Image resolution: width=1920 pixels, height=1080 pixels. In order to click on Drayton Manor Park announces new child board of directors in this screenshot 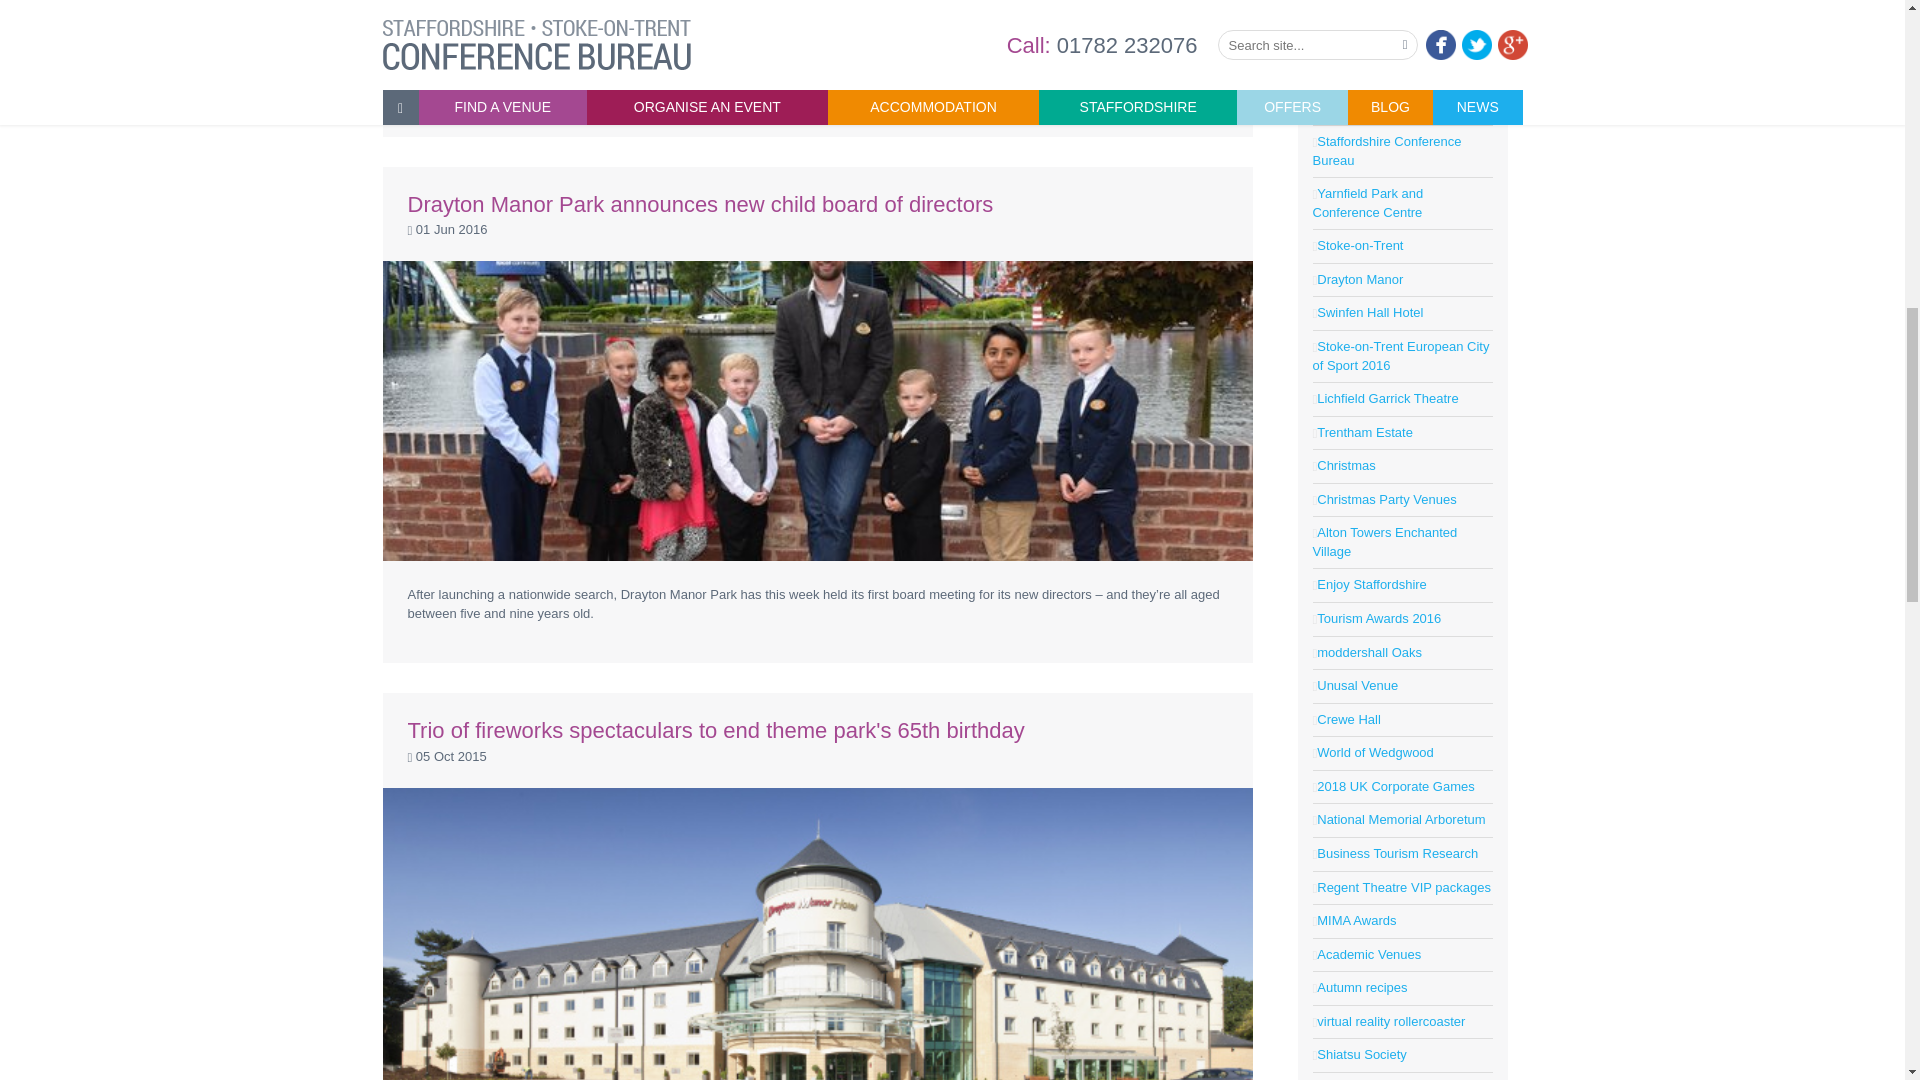, I will do `click(700, 204)`.